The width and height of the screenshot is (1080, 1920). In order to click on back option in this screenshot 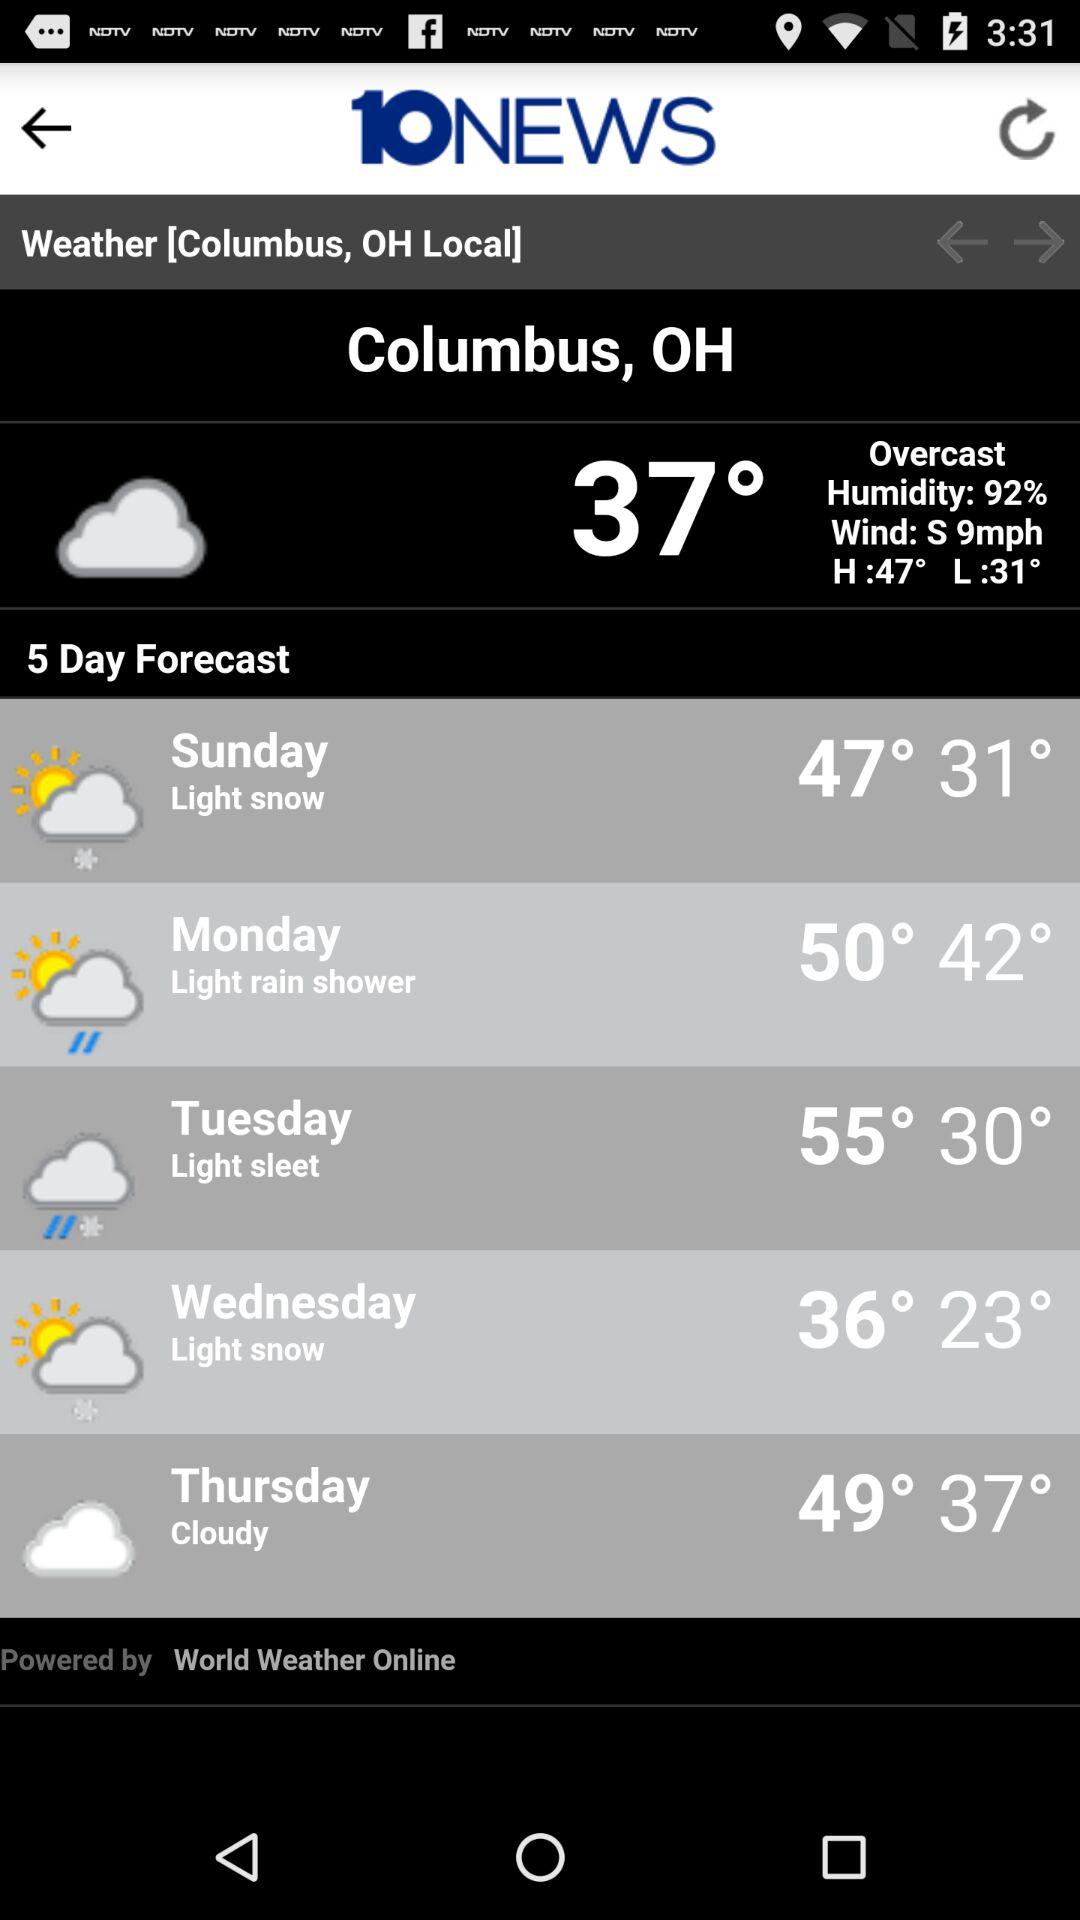, I will do `click(46, 128)`.